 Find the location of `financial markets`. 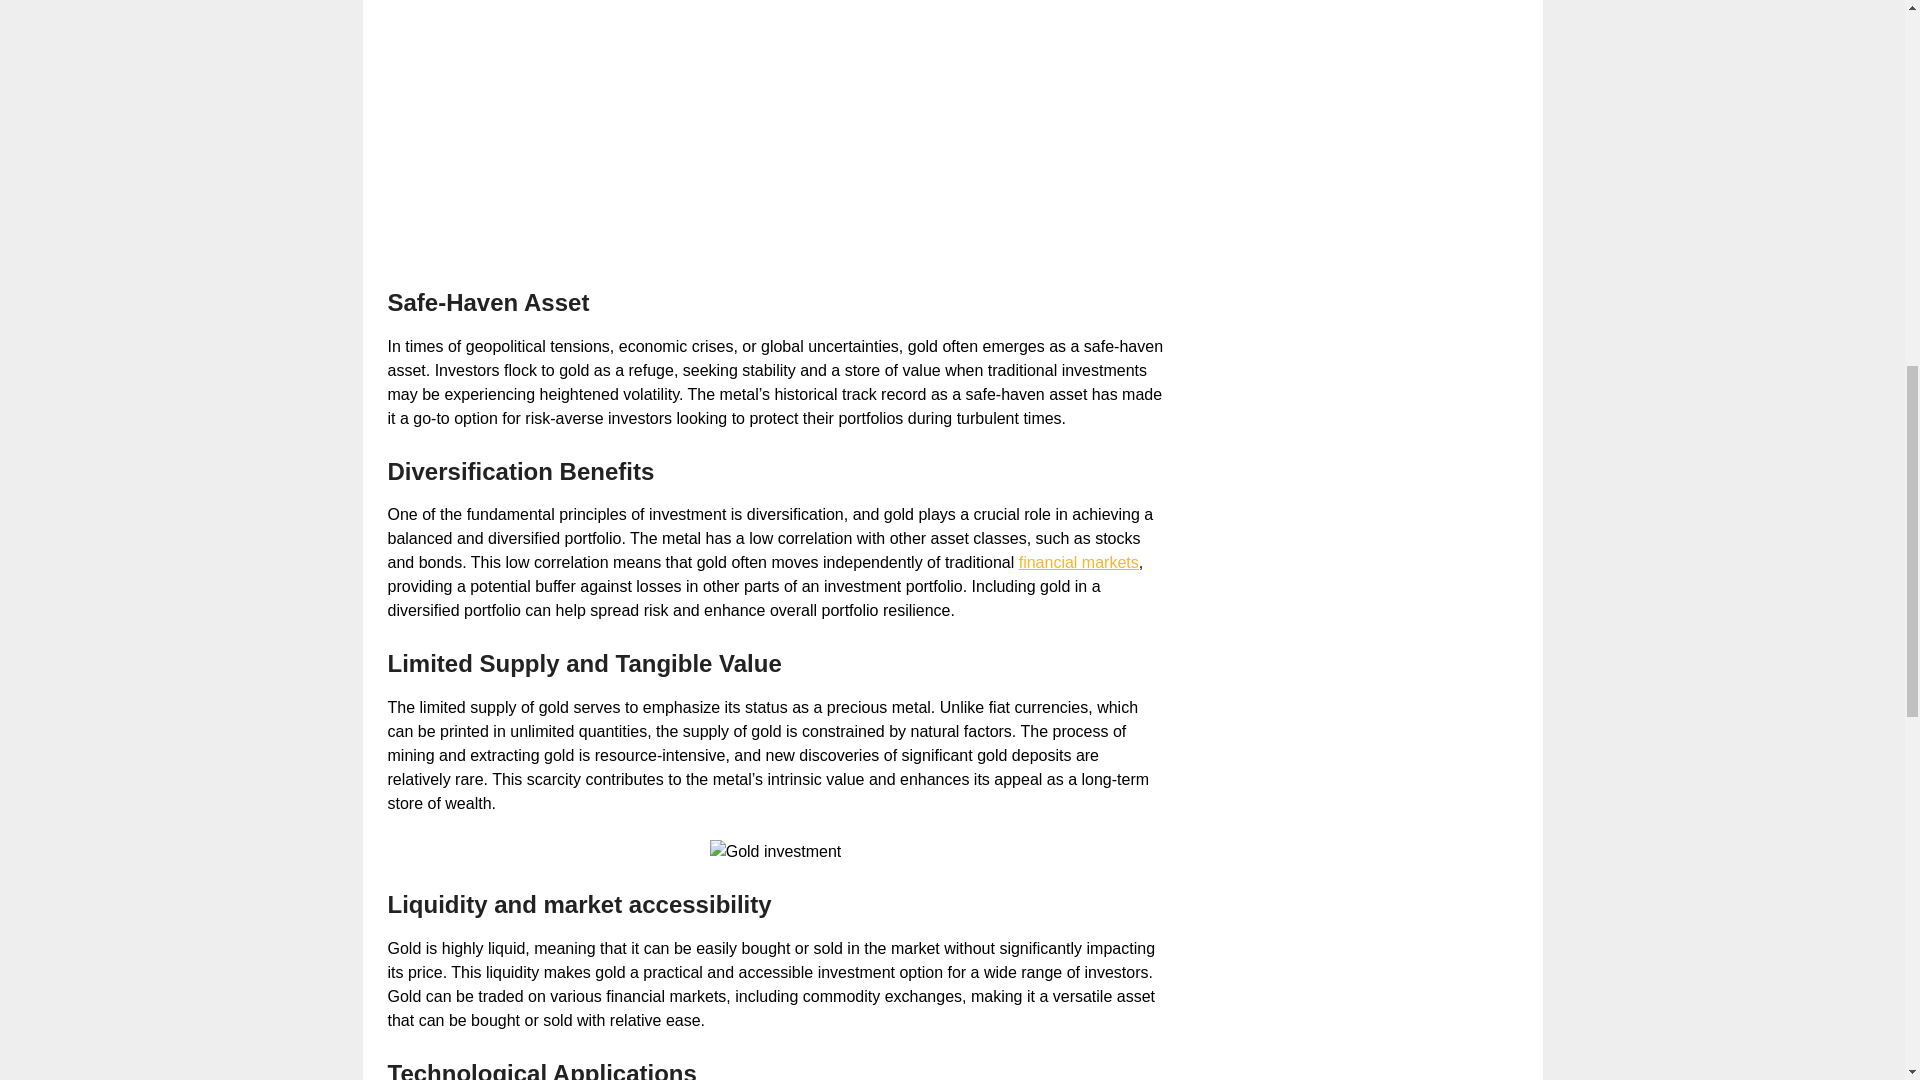

financial markets is located at coordinates (1078, 562).